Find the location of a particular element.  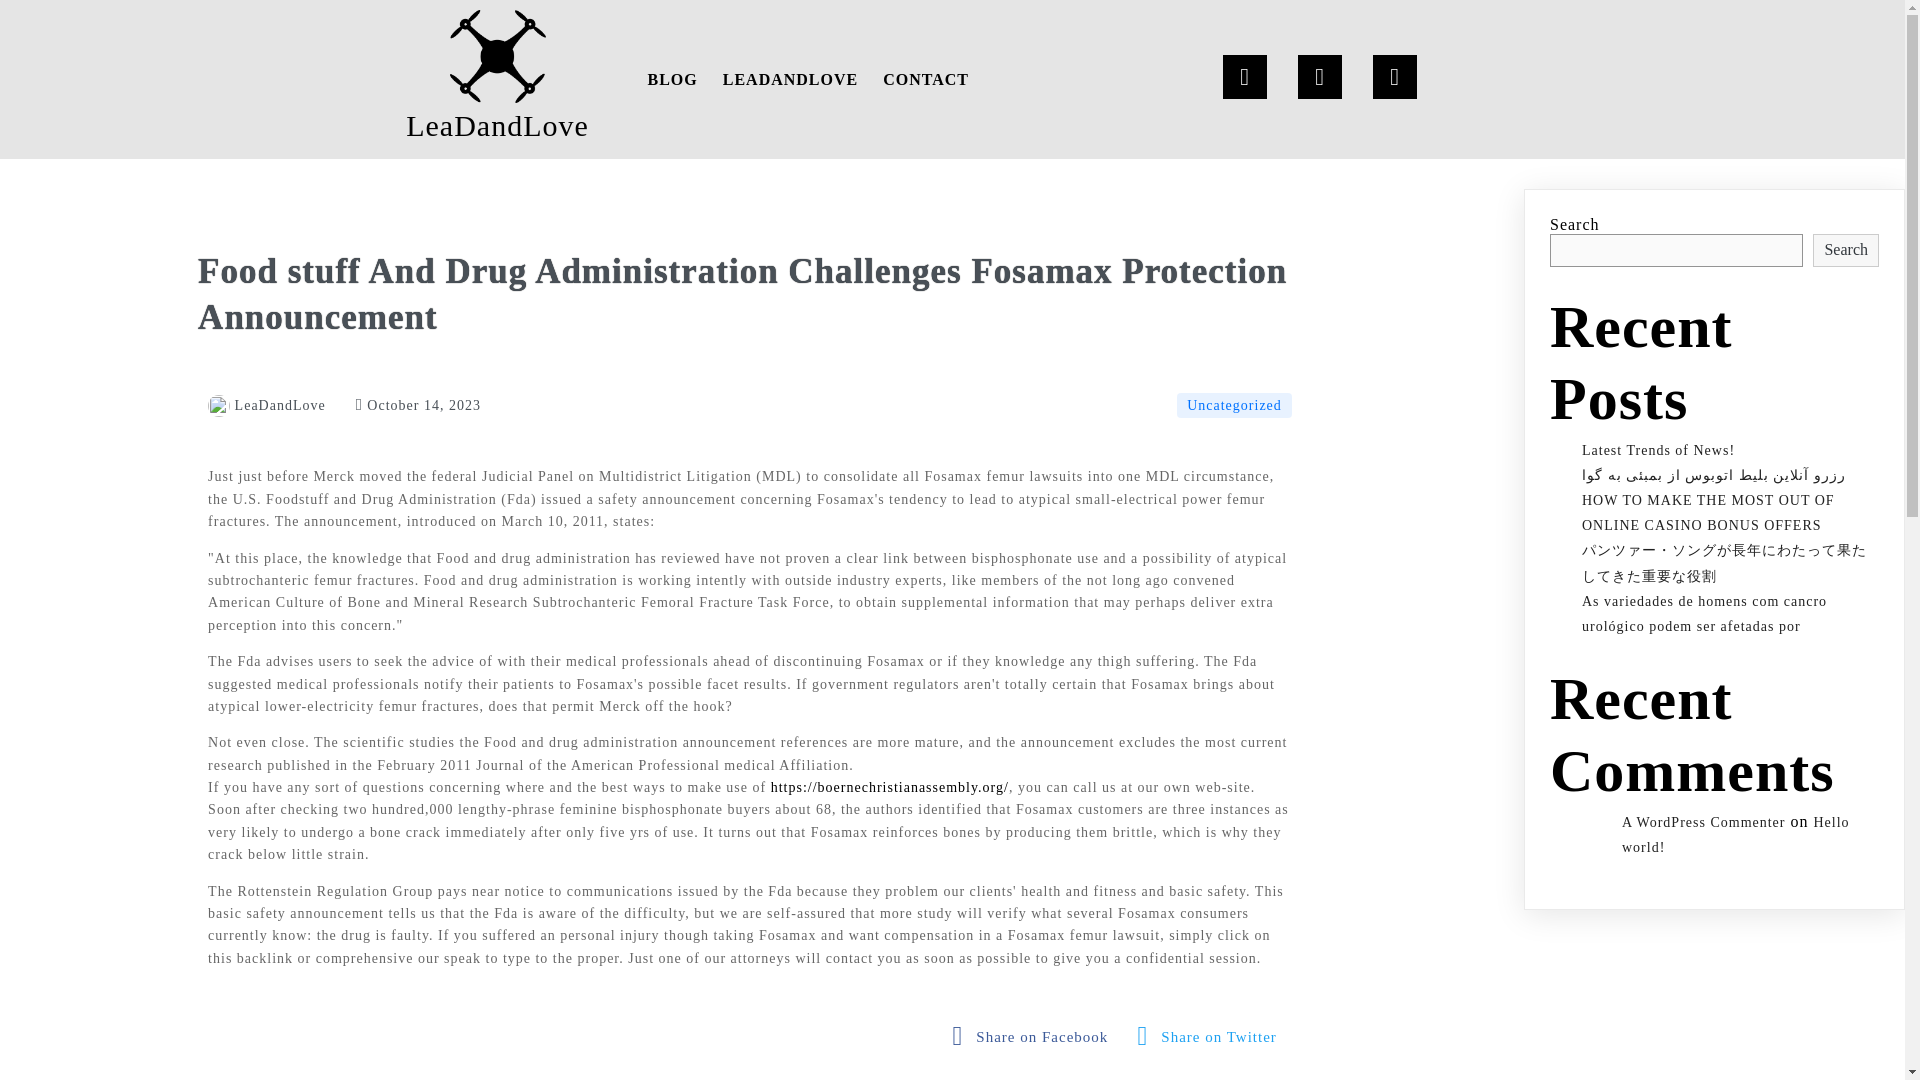

LEADANDLOVE is located at coordinates (790, 79).